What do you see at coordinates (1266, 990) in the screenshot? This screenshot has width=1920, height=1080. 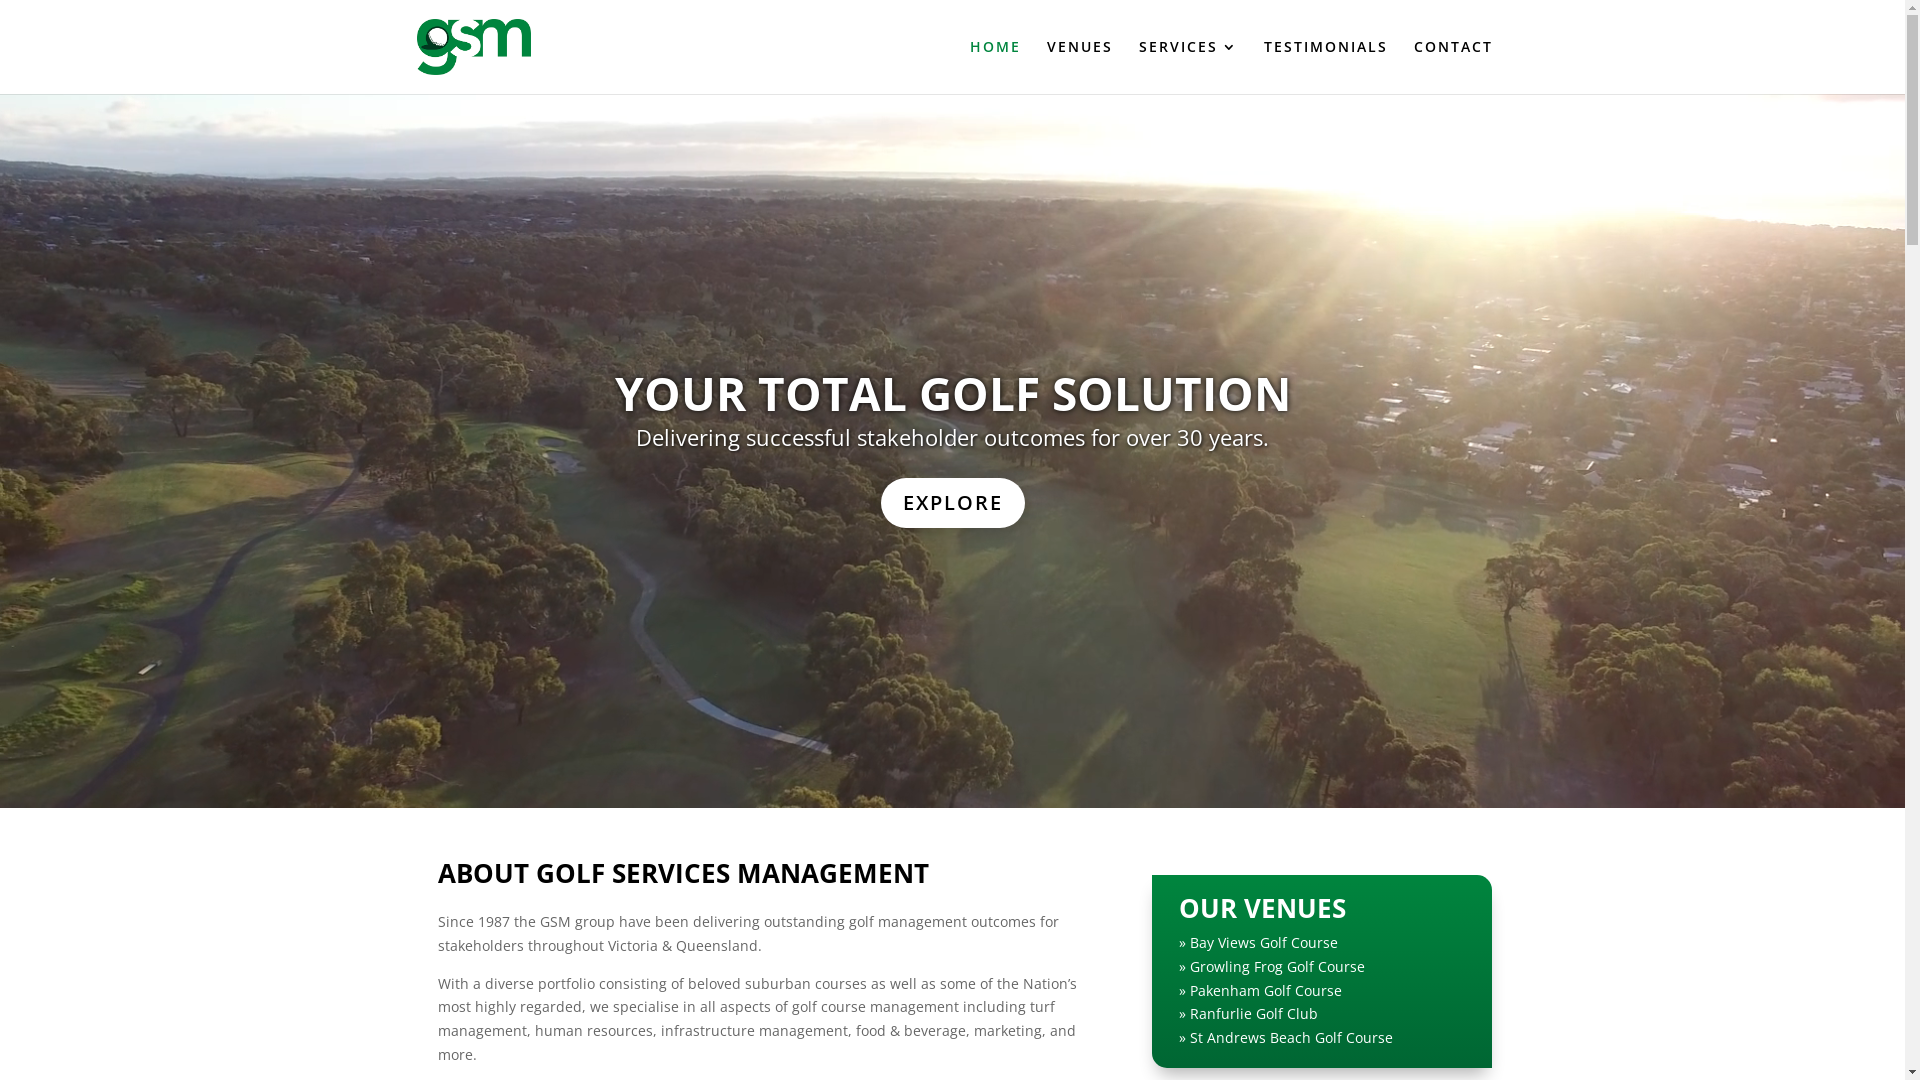 I see `Pakenham Golf Course` at bounding box center [1266, 990].